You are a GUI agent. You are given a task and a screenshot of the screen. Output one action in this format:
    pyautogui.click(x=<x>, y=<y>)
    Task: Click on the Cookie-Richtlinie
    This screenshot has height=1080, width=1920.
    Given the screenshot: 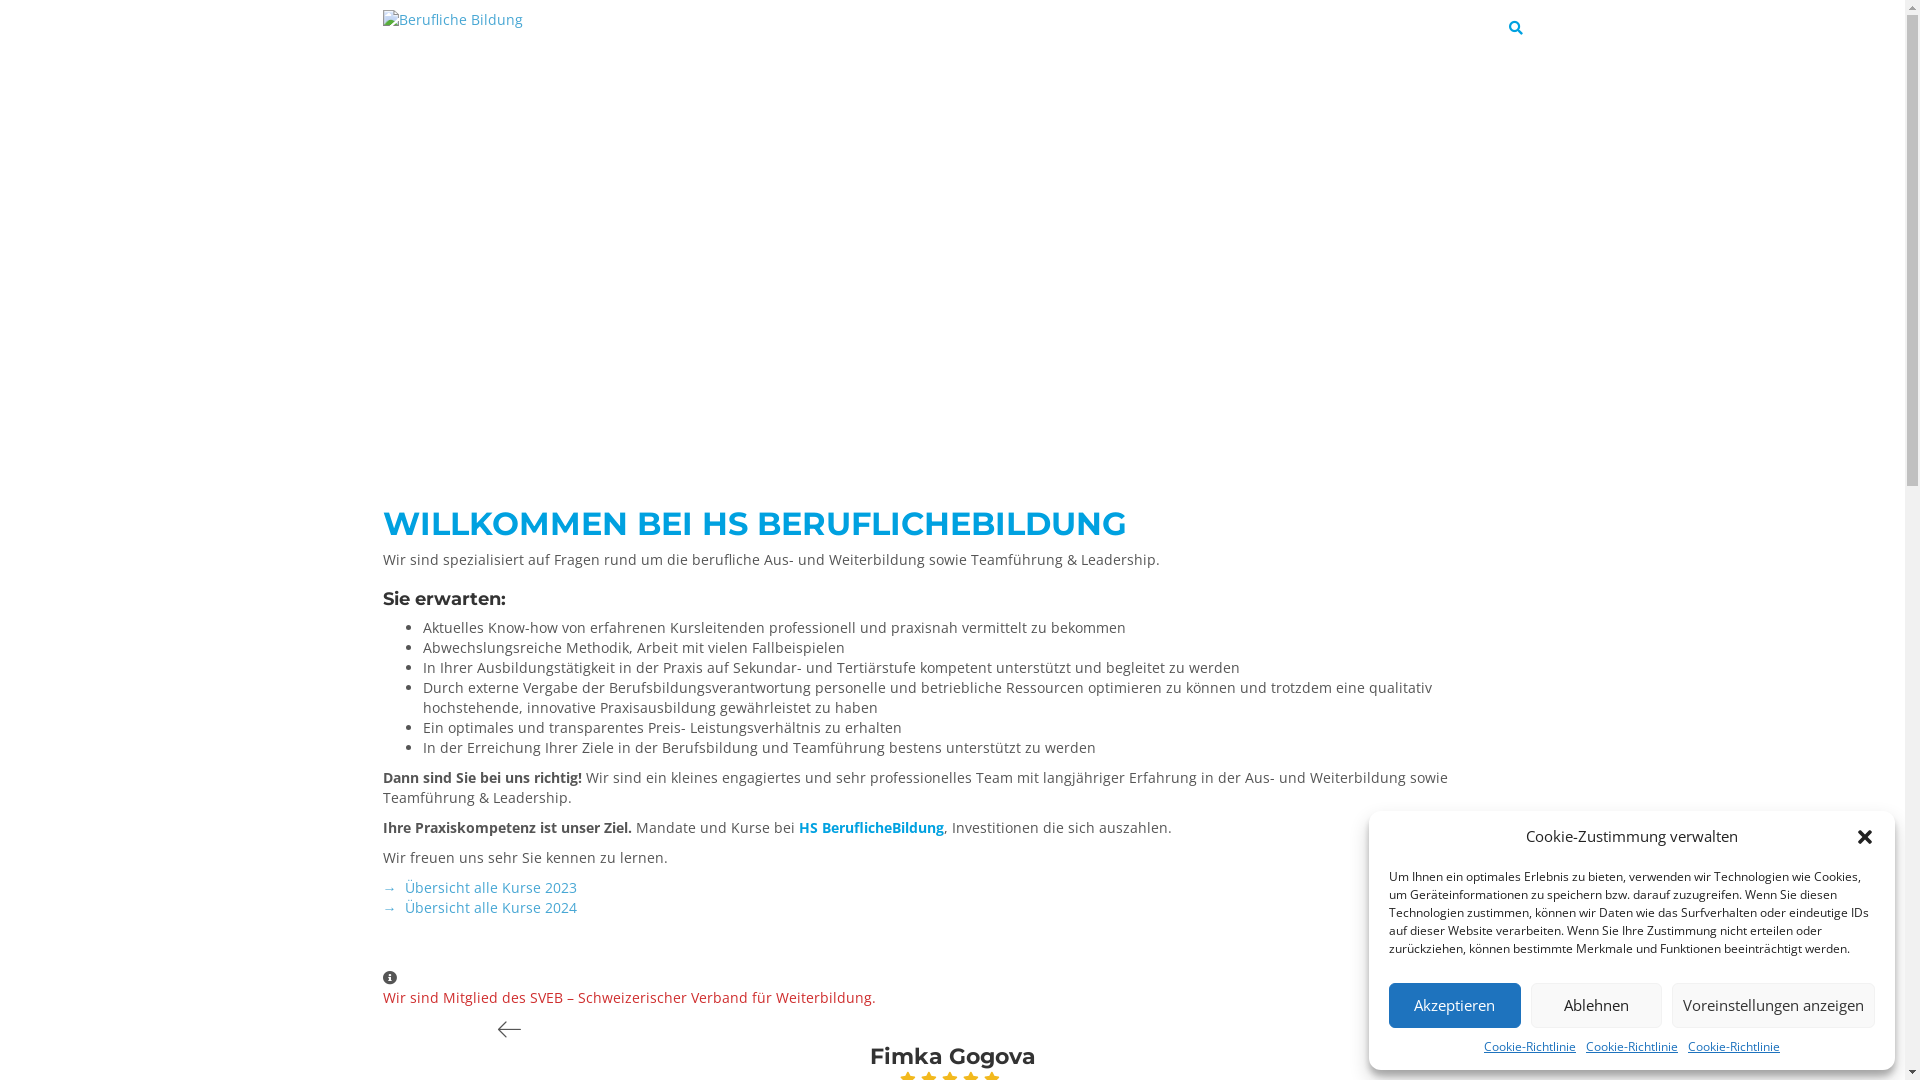 What is the action you would take?
    pyautogui.click(x=1530, y=1046)
    